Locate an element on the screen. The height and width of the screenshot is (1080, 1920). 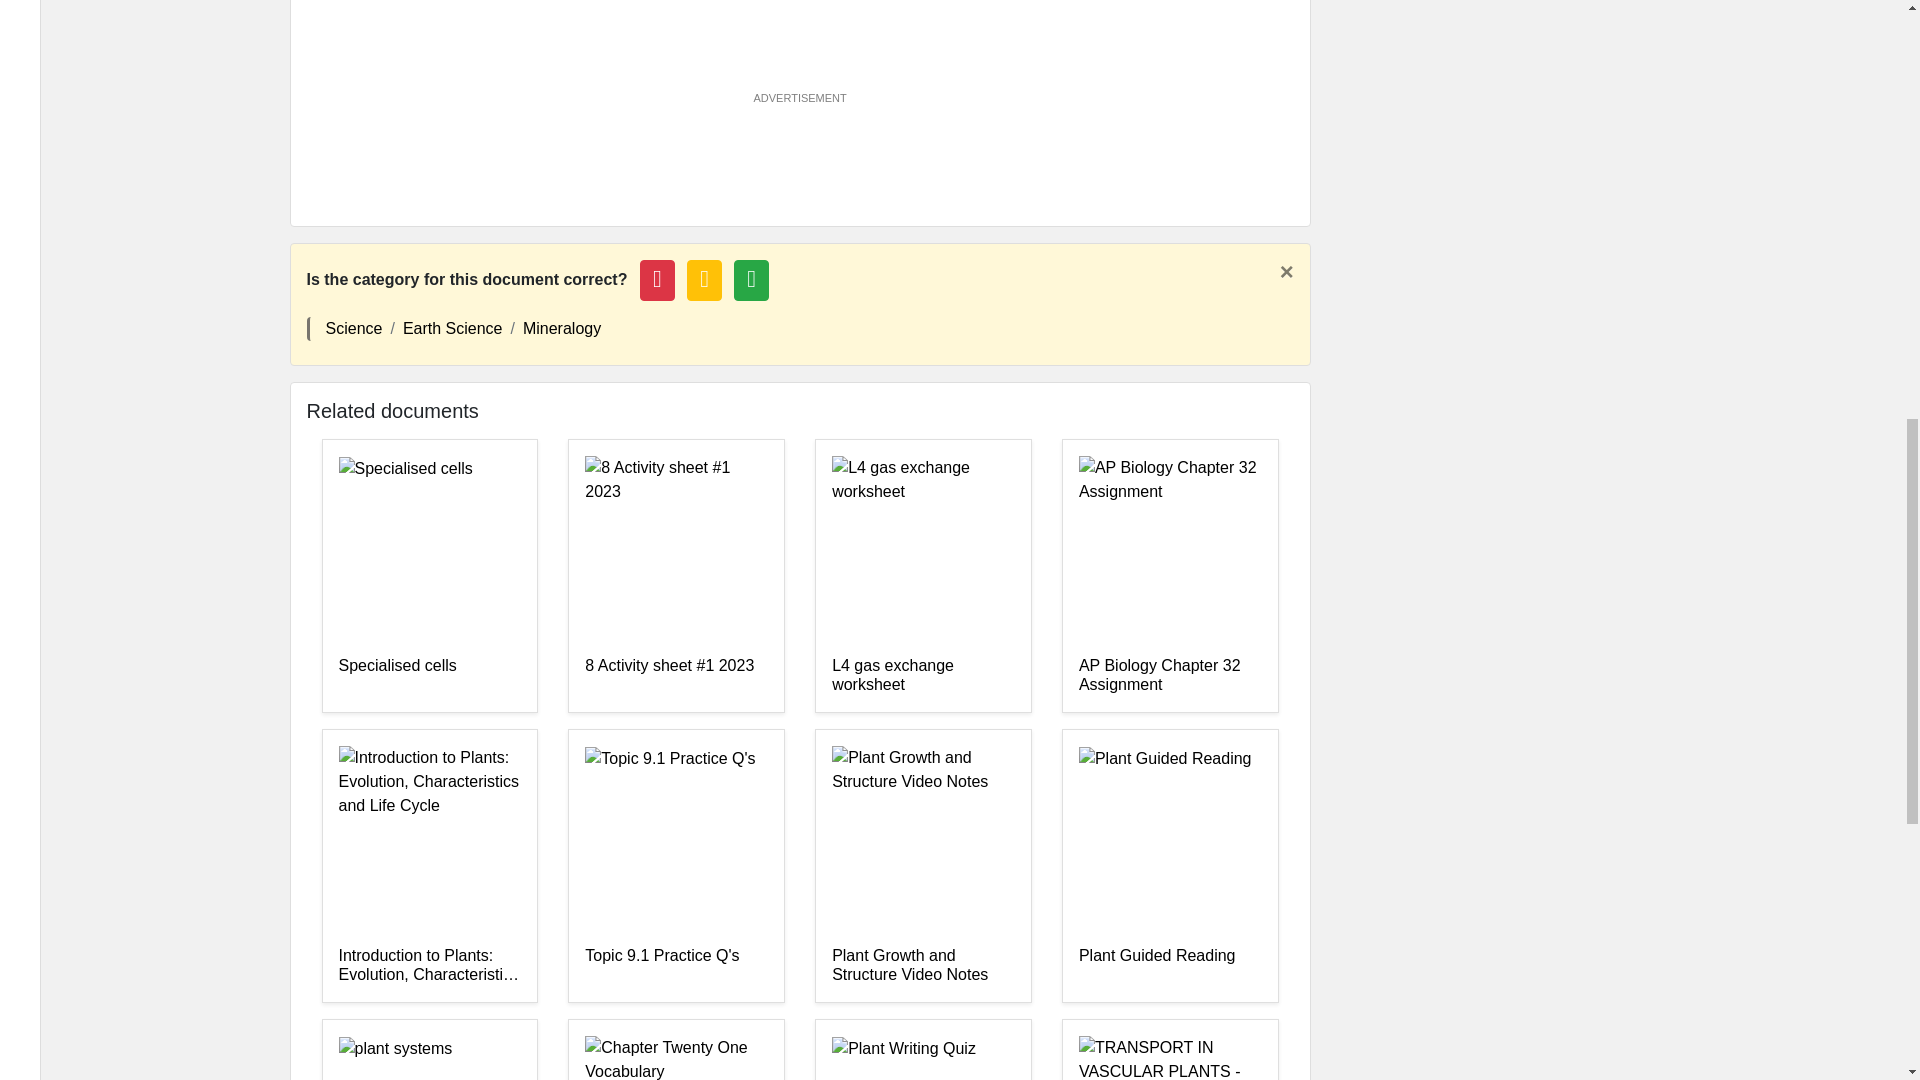
Earth Science is located at coordinates (453, 328).